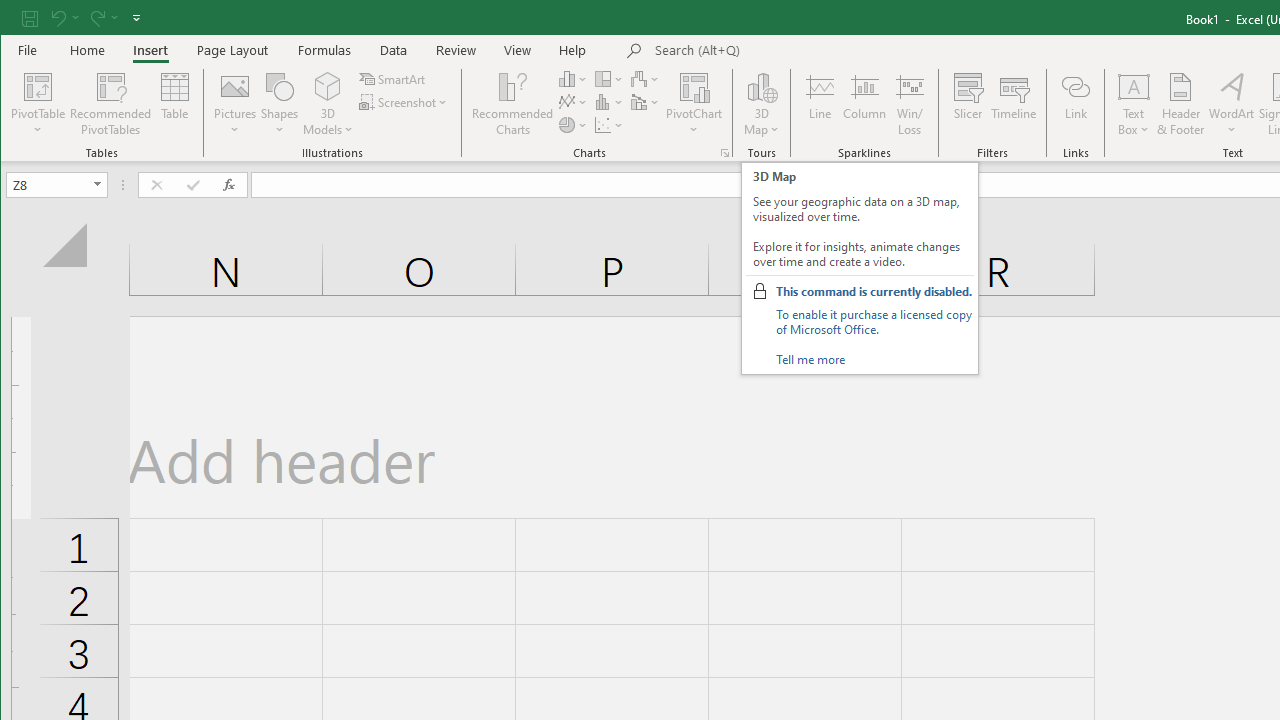 Image resolution: width=1280 pixels, height=720 pixels. I want to click on Insert Waterfall, Funnel, Stock, Surface, or Radar Chart, so click(646, 78).